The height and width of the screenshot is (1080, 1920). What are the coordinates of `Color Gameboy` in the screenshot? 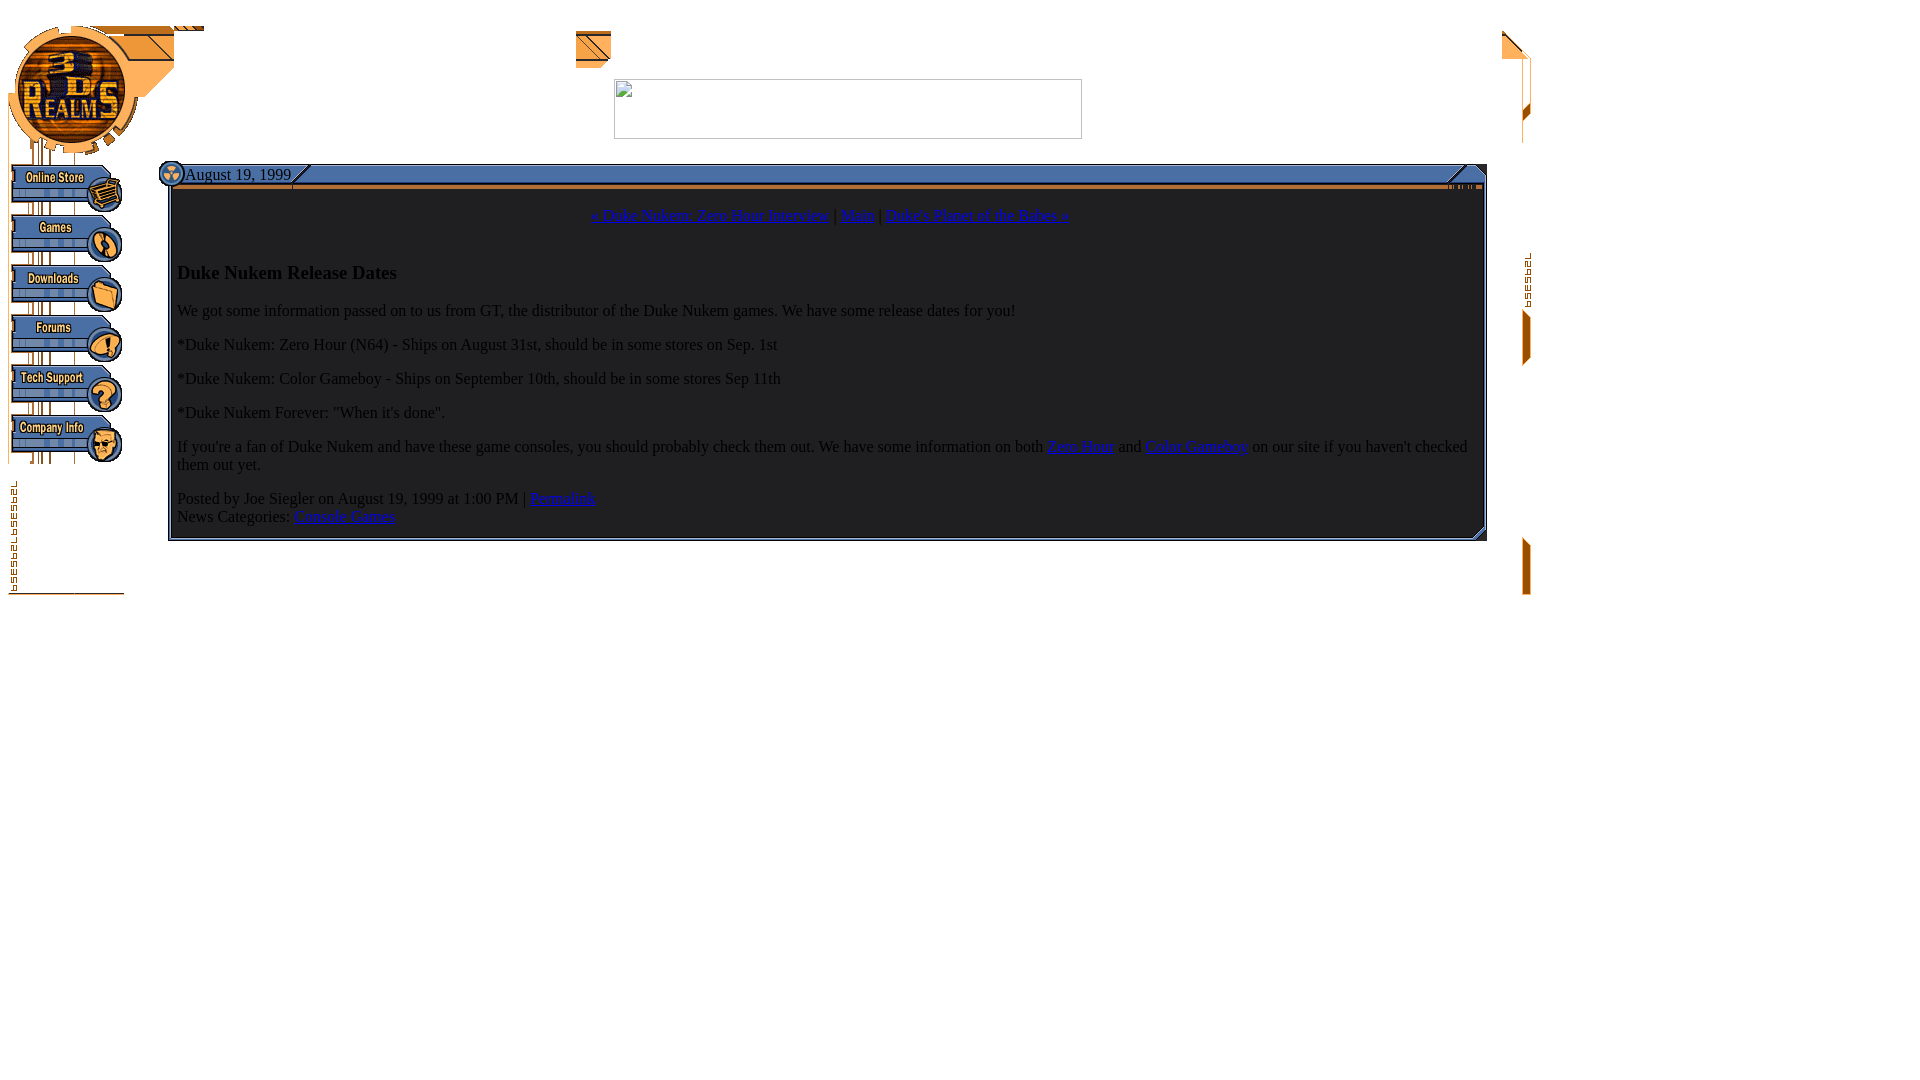 It's located at (1198, 446).